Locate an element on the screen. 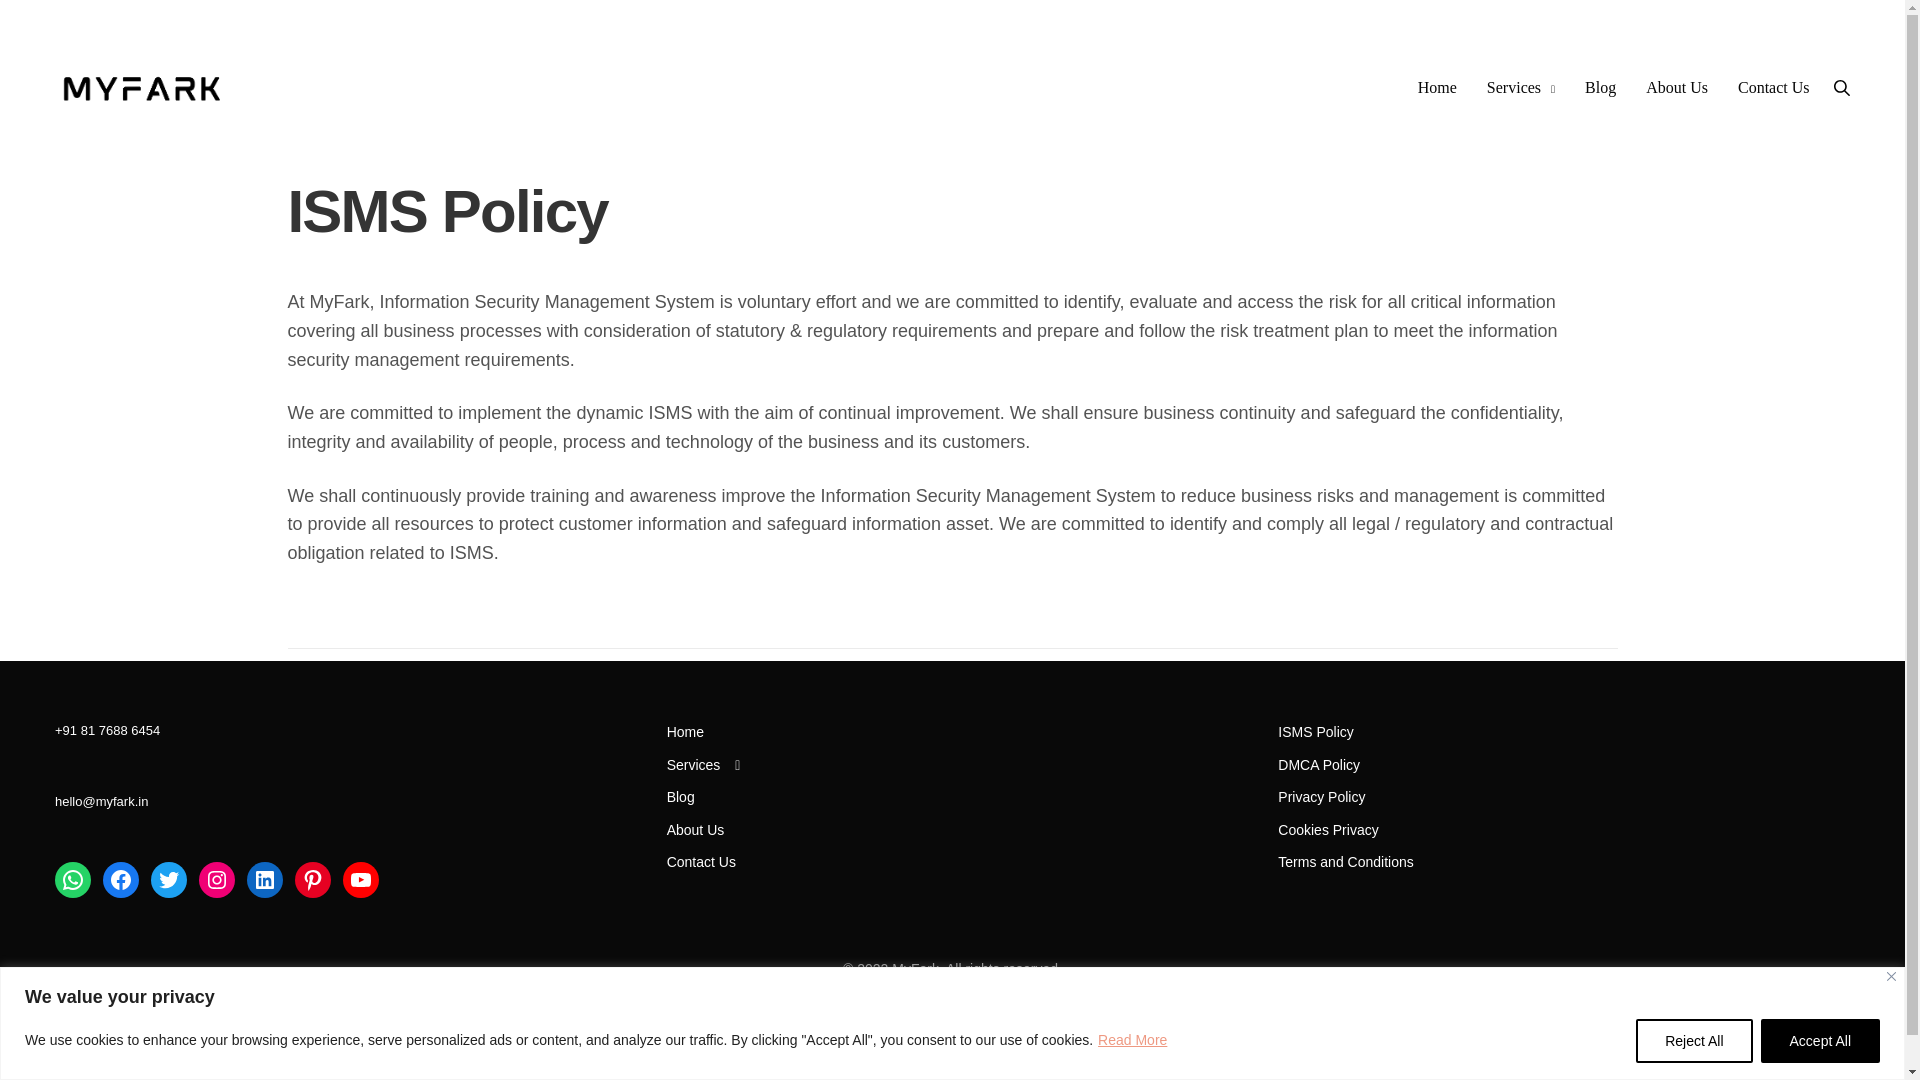 This screenshot has height=1080, width=1920. Services is located at coordinates (704, 765).